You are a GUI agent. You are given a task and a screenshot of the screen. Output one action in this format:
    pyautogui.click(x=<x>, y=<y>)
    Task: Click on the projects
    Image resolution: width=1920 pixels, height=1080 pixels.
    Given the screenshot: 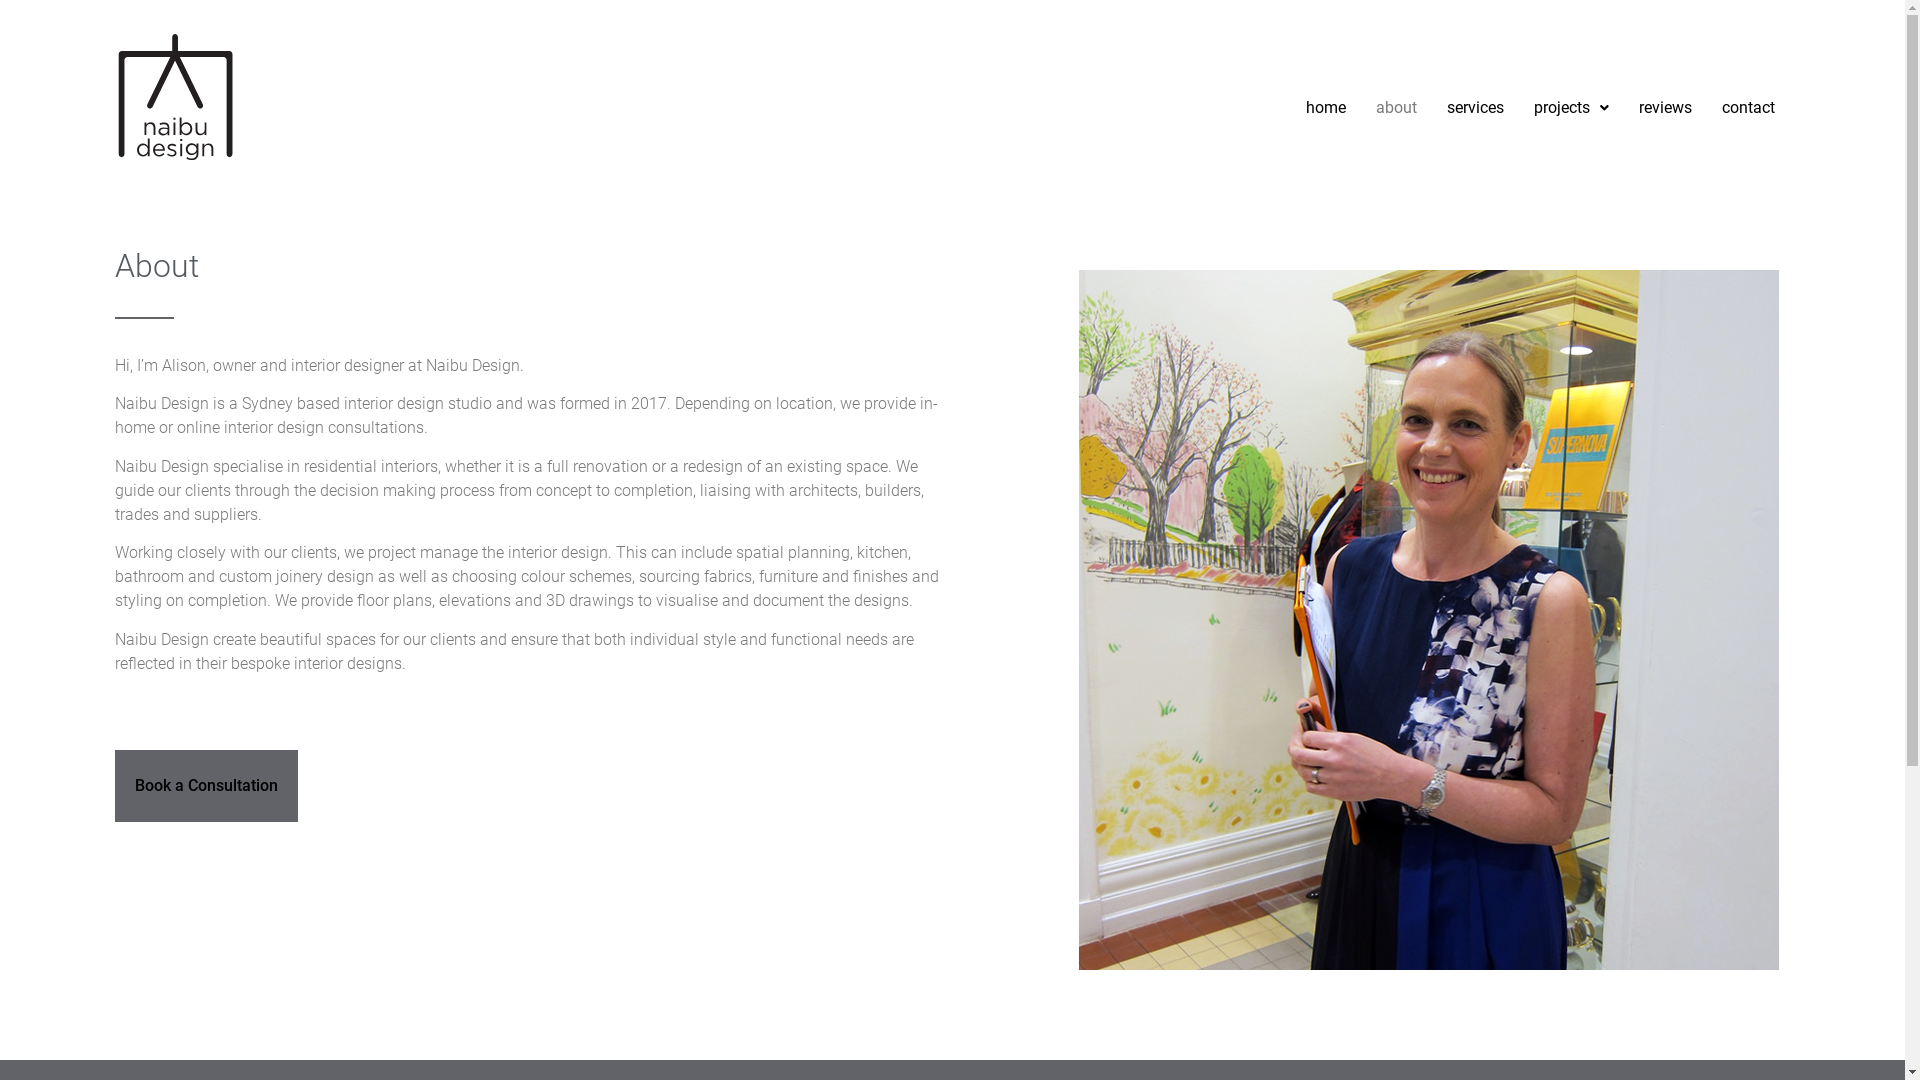 What is the action you would take?
    pyautogui.click(x=1572, y=108)
    